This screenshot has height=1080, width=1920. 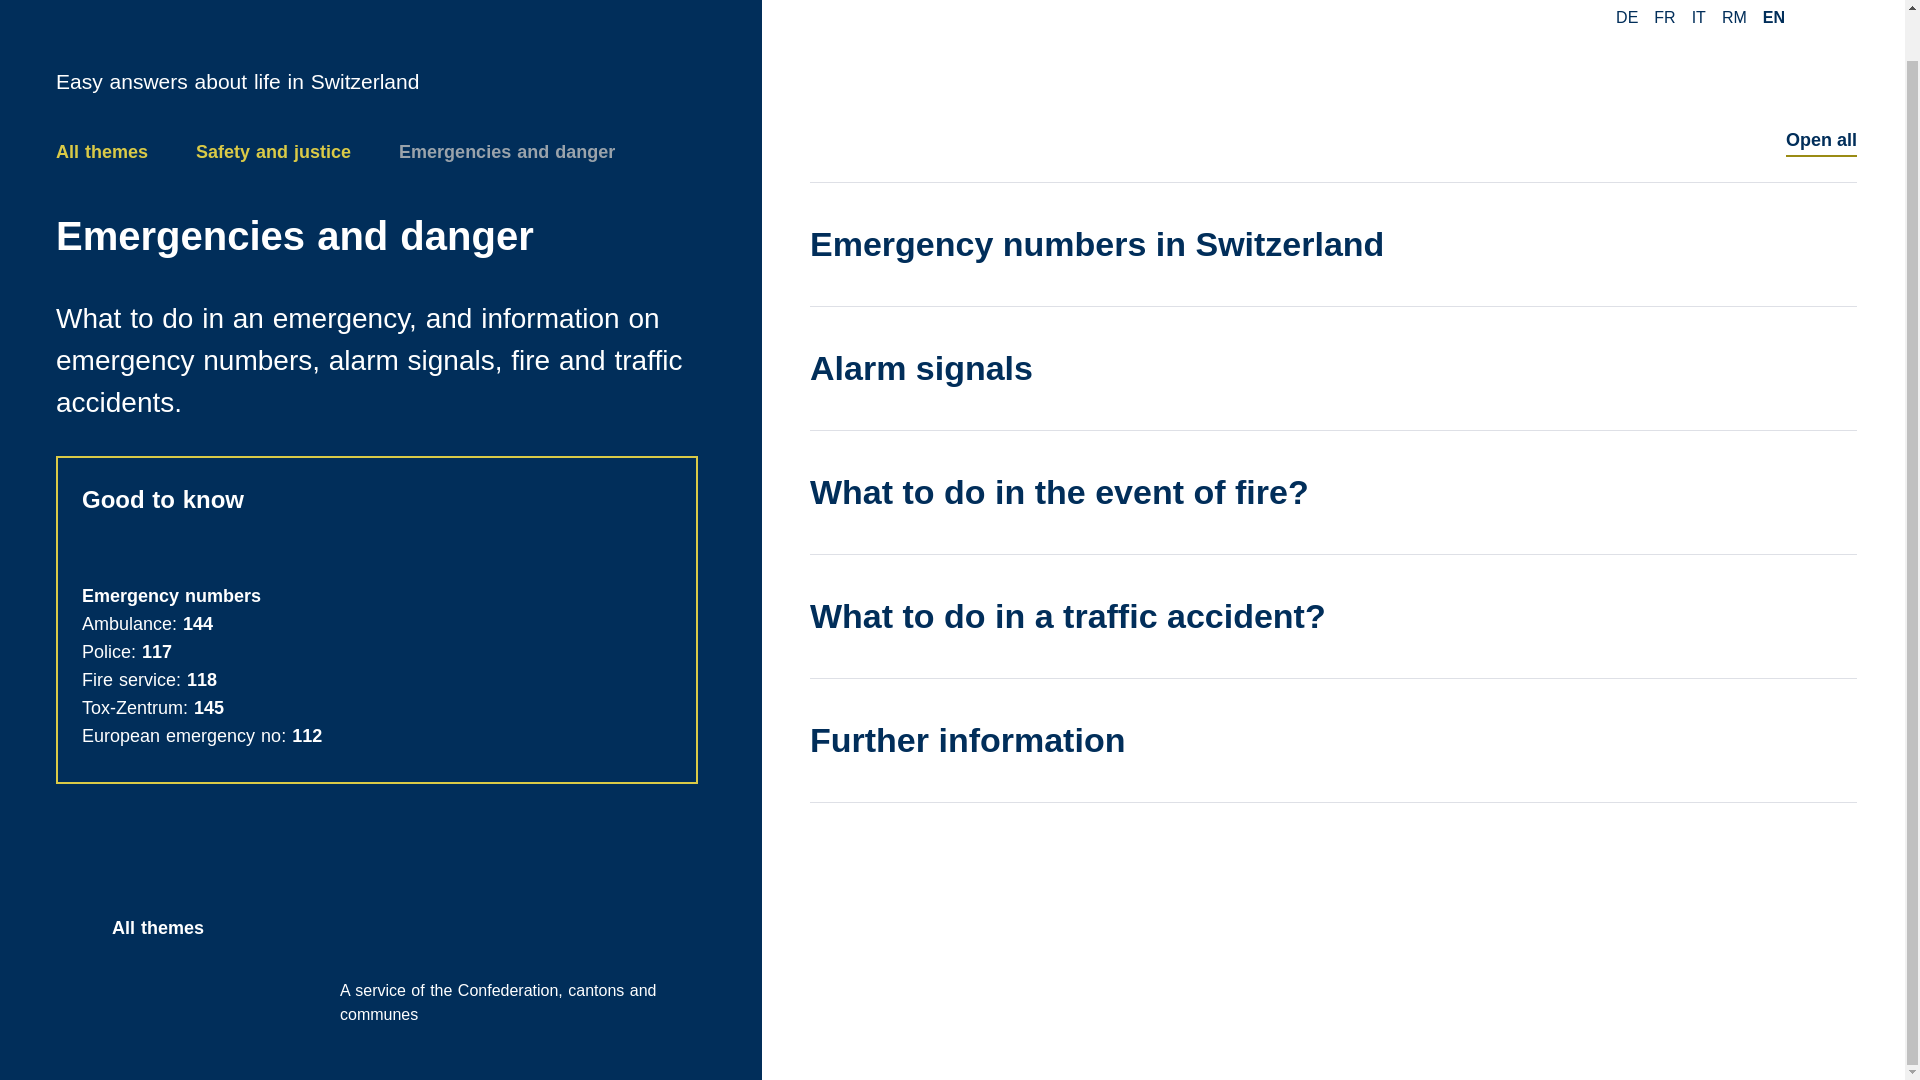 I want to click on Further information, so click(x=1333, y=740).